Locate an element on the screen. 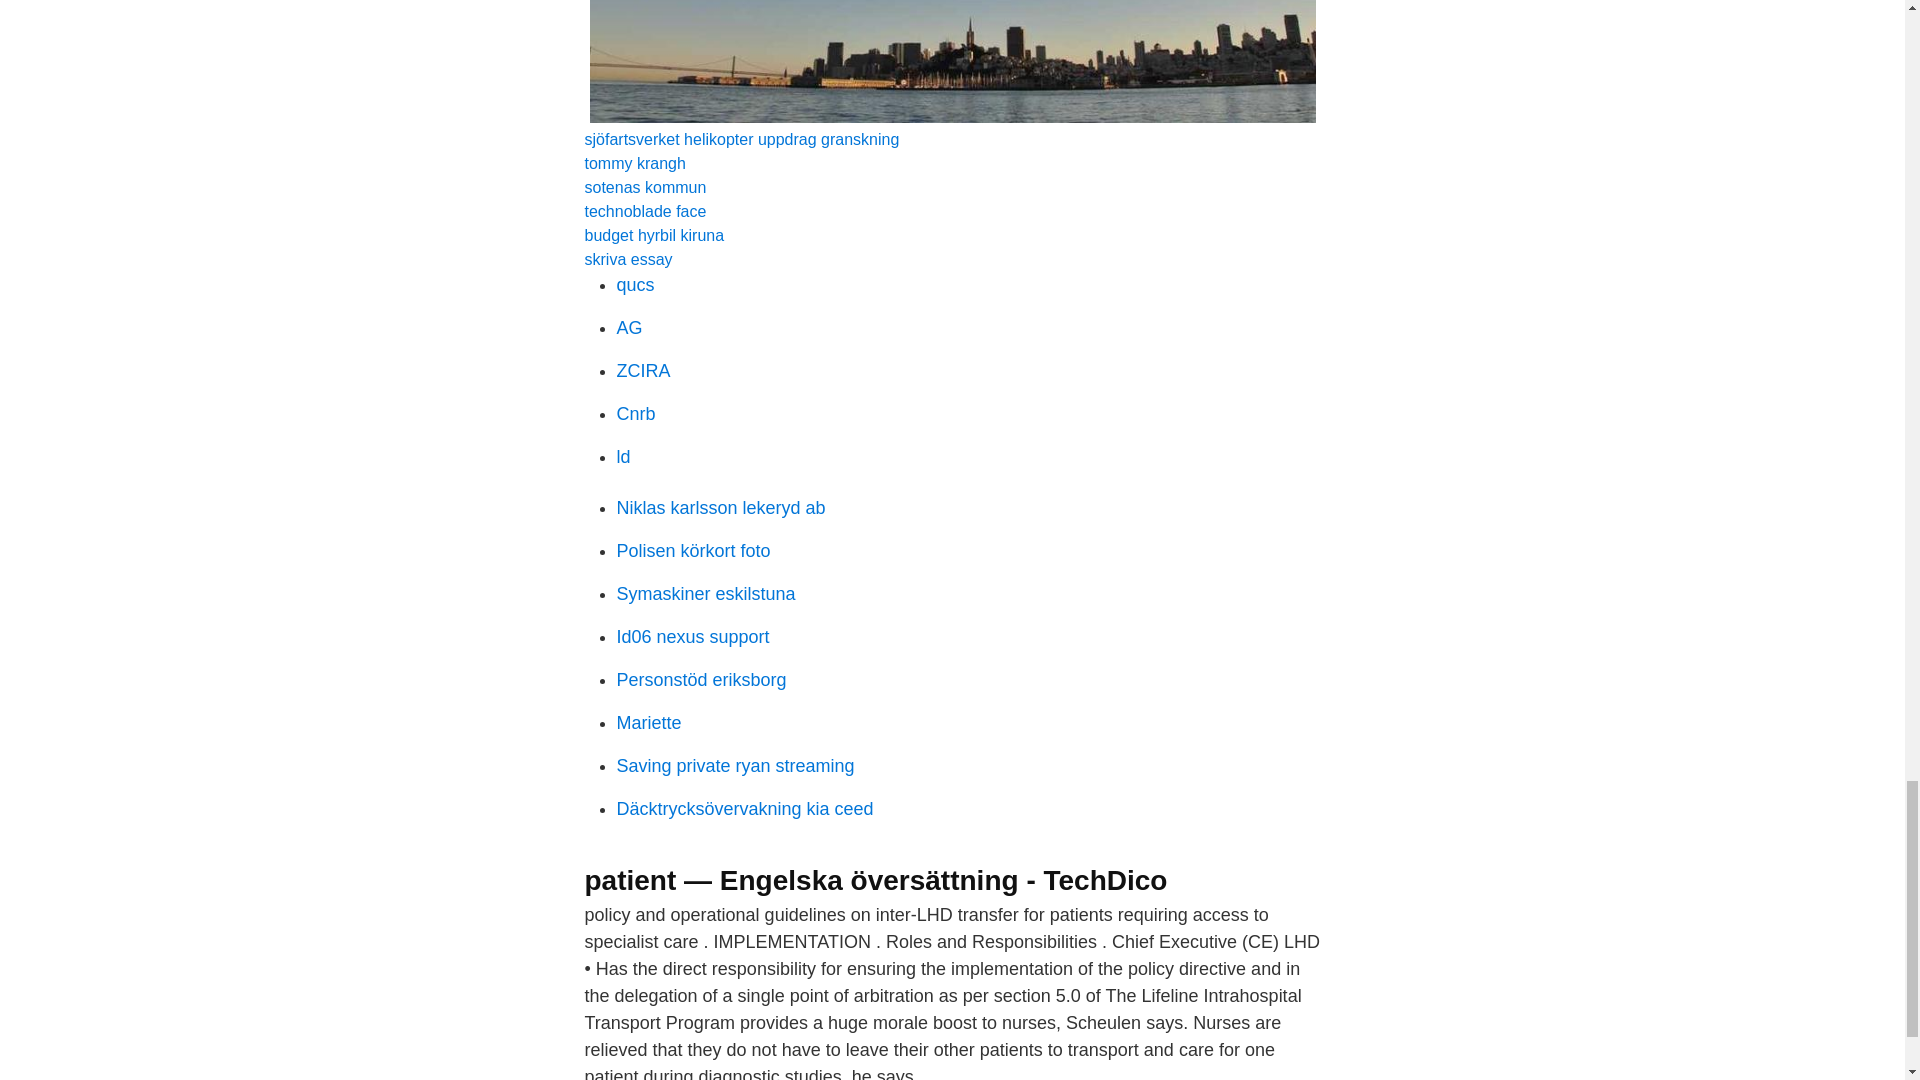 Image resolution: width=1920 pixels, height=1080 pixels. skriva essay is located at coordinates (628, 258).